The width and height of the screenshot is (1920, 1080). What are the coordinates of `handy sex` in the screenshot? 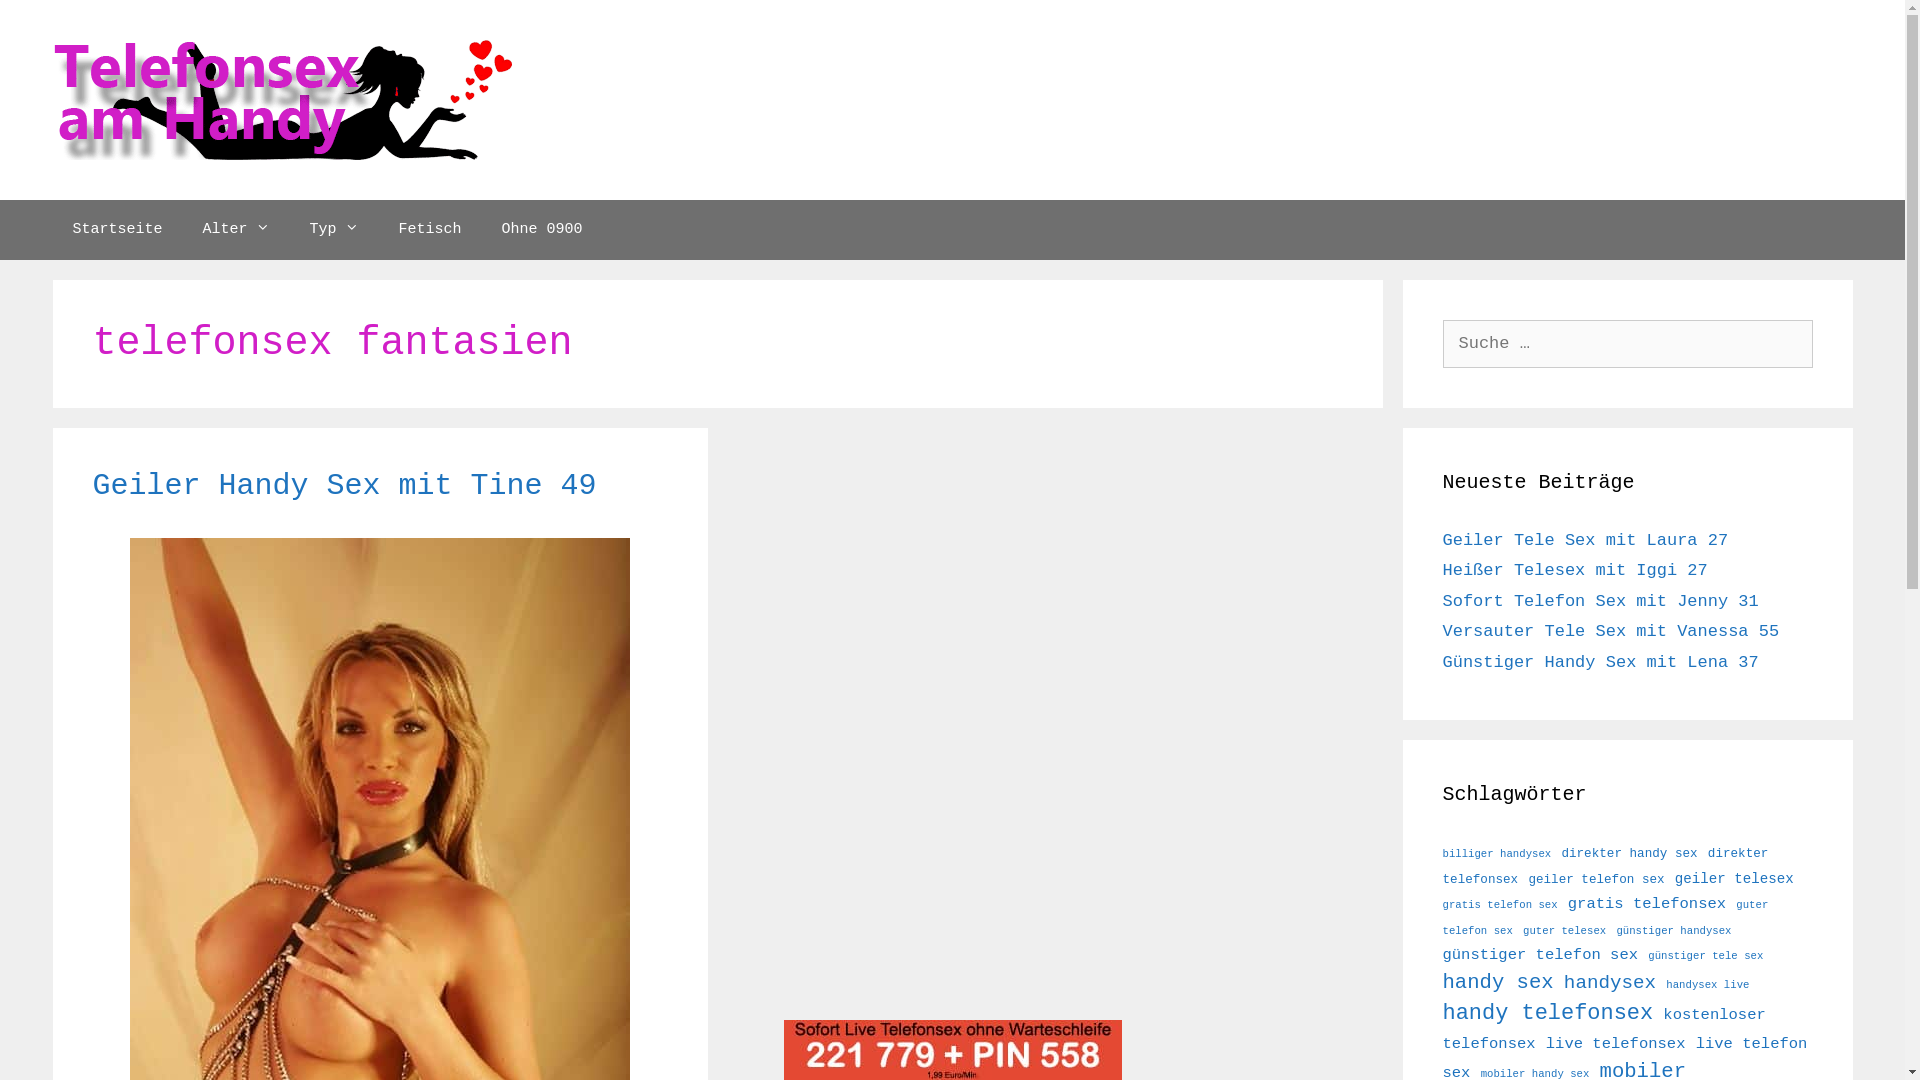 It's located at (1498, 982).